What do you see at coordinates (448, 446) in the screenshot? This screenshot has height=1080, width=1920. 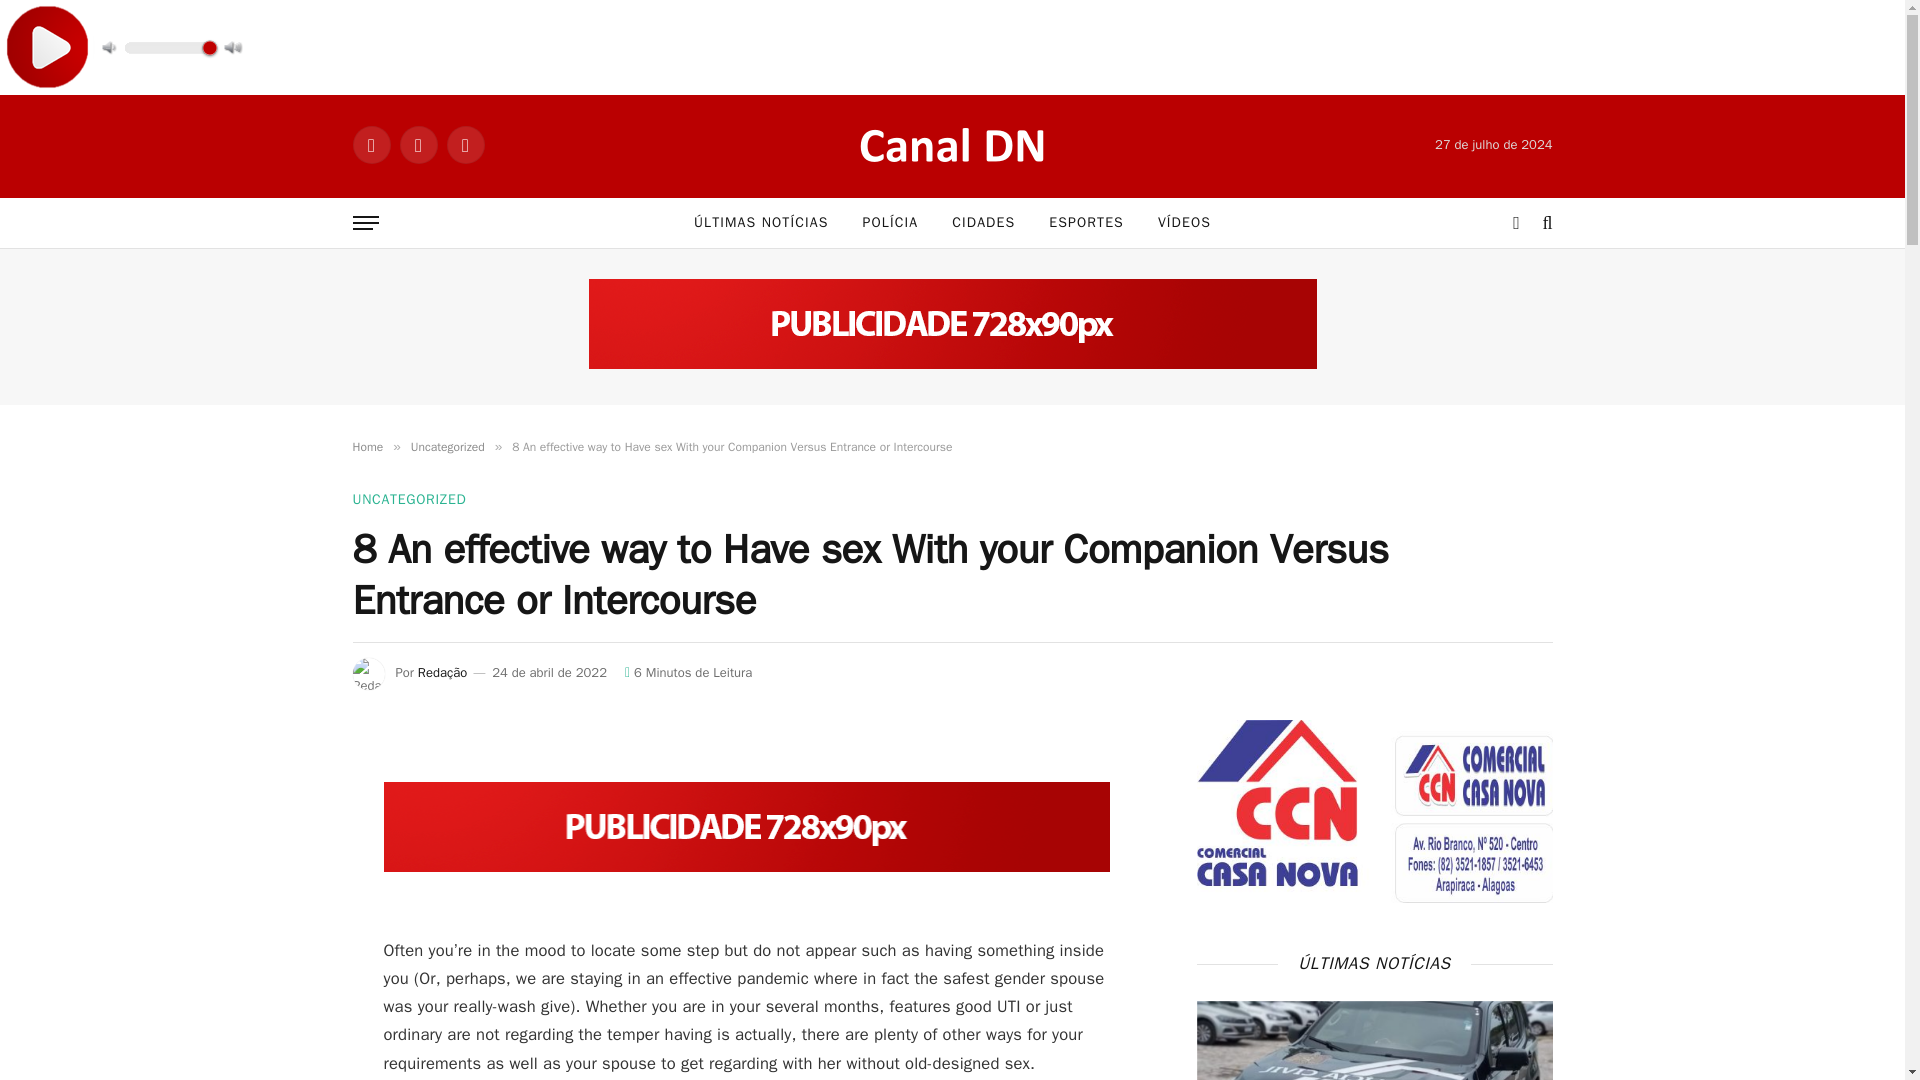 I see `Uncategorized` at bounding box center [448, 446].